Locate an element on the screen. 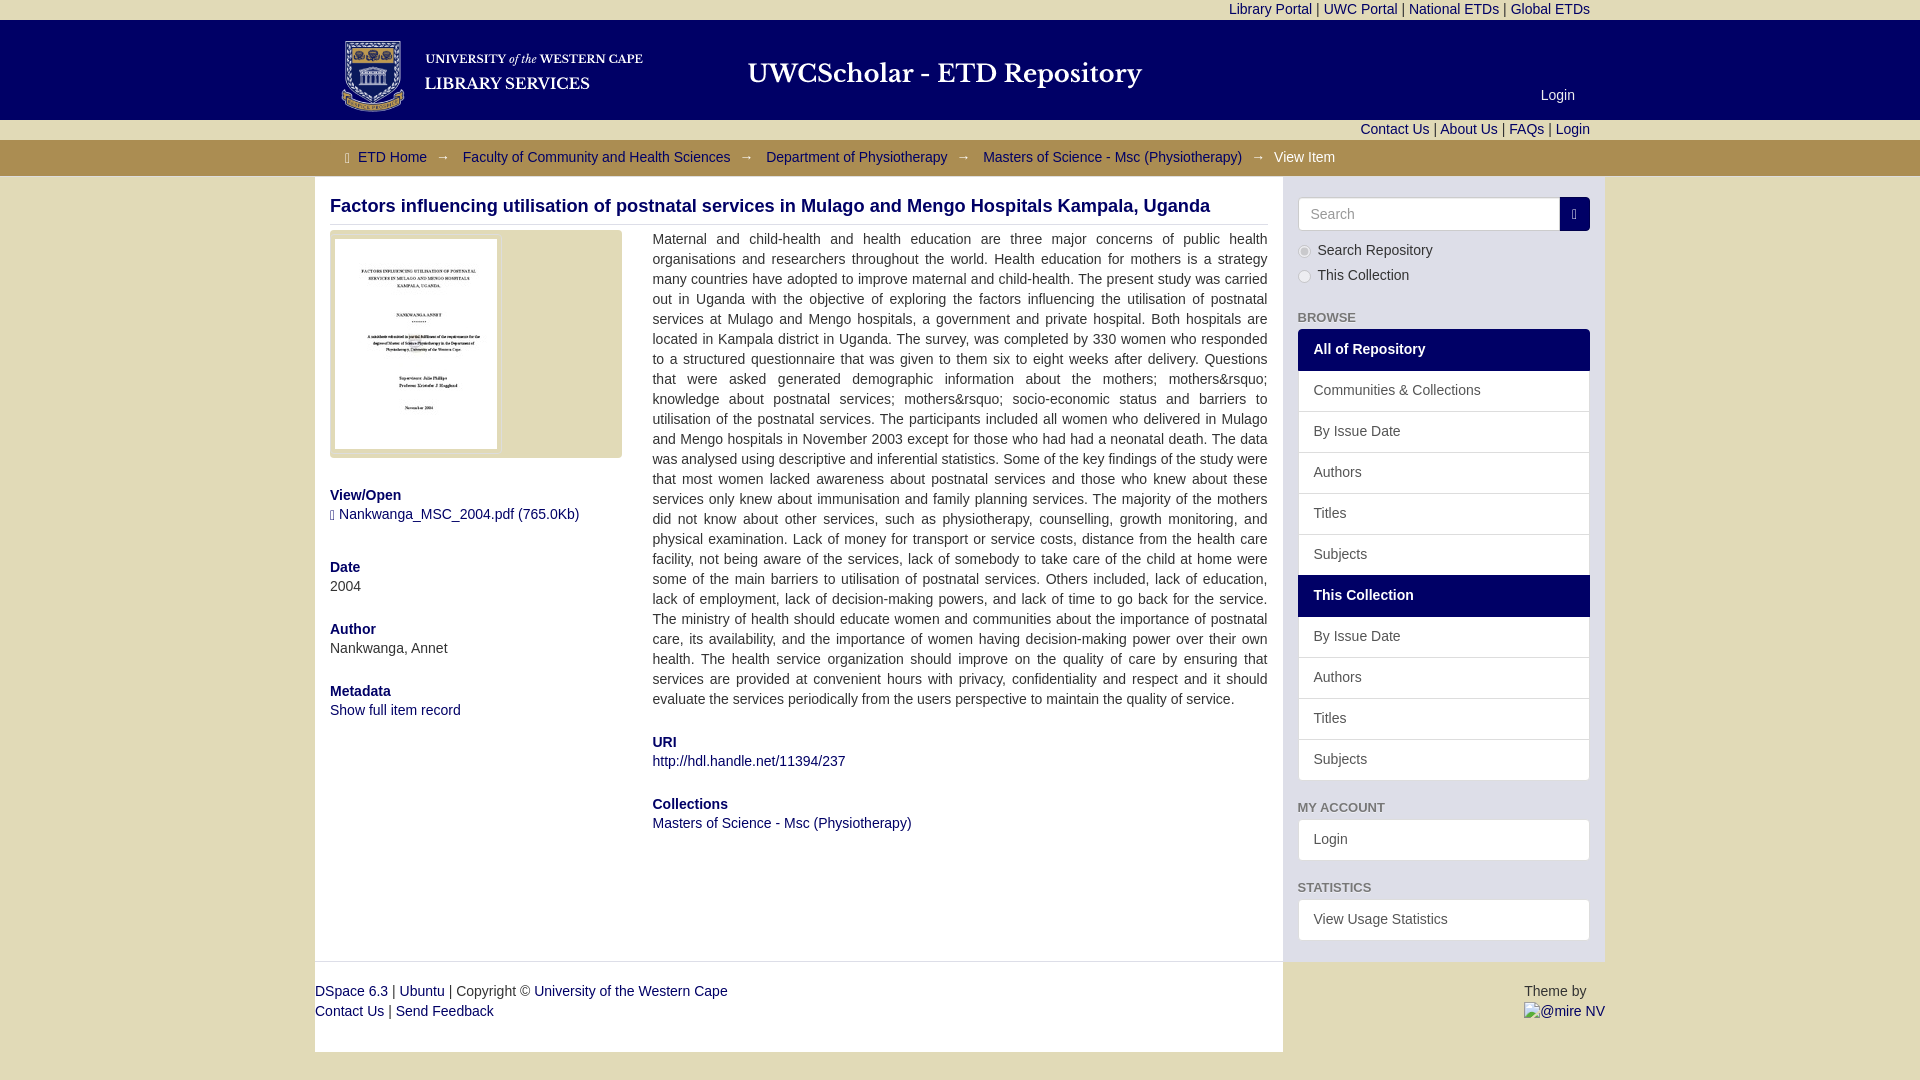 This screenshot has width=1920, height=1080. Login is located at coordinates (1558, 94).